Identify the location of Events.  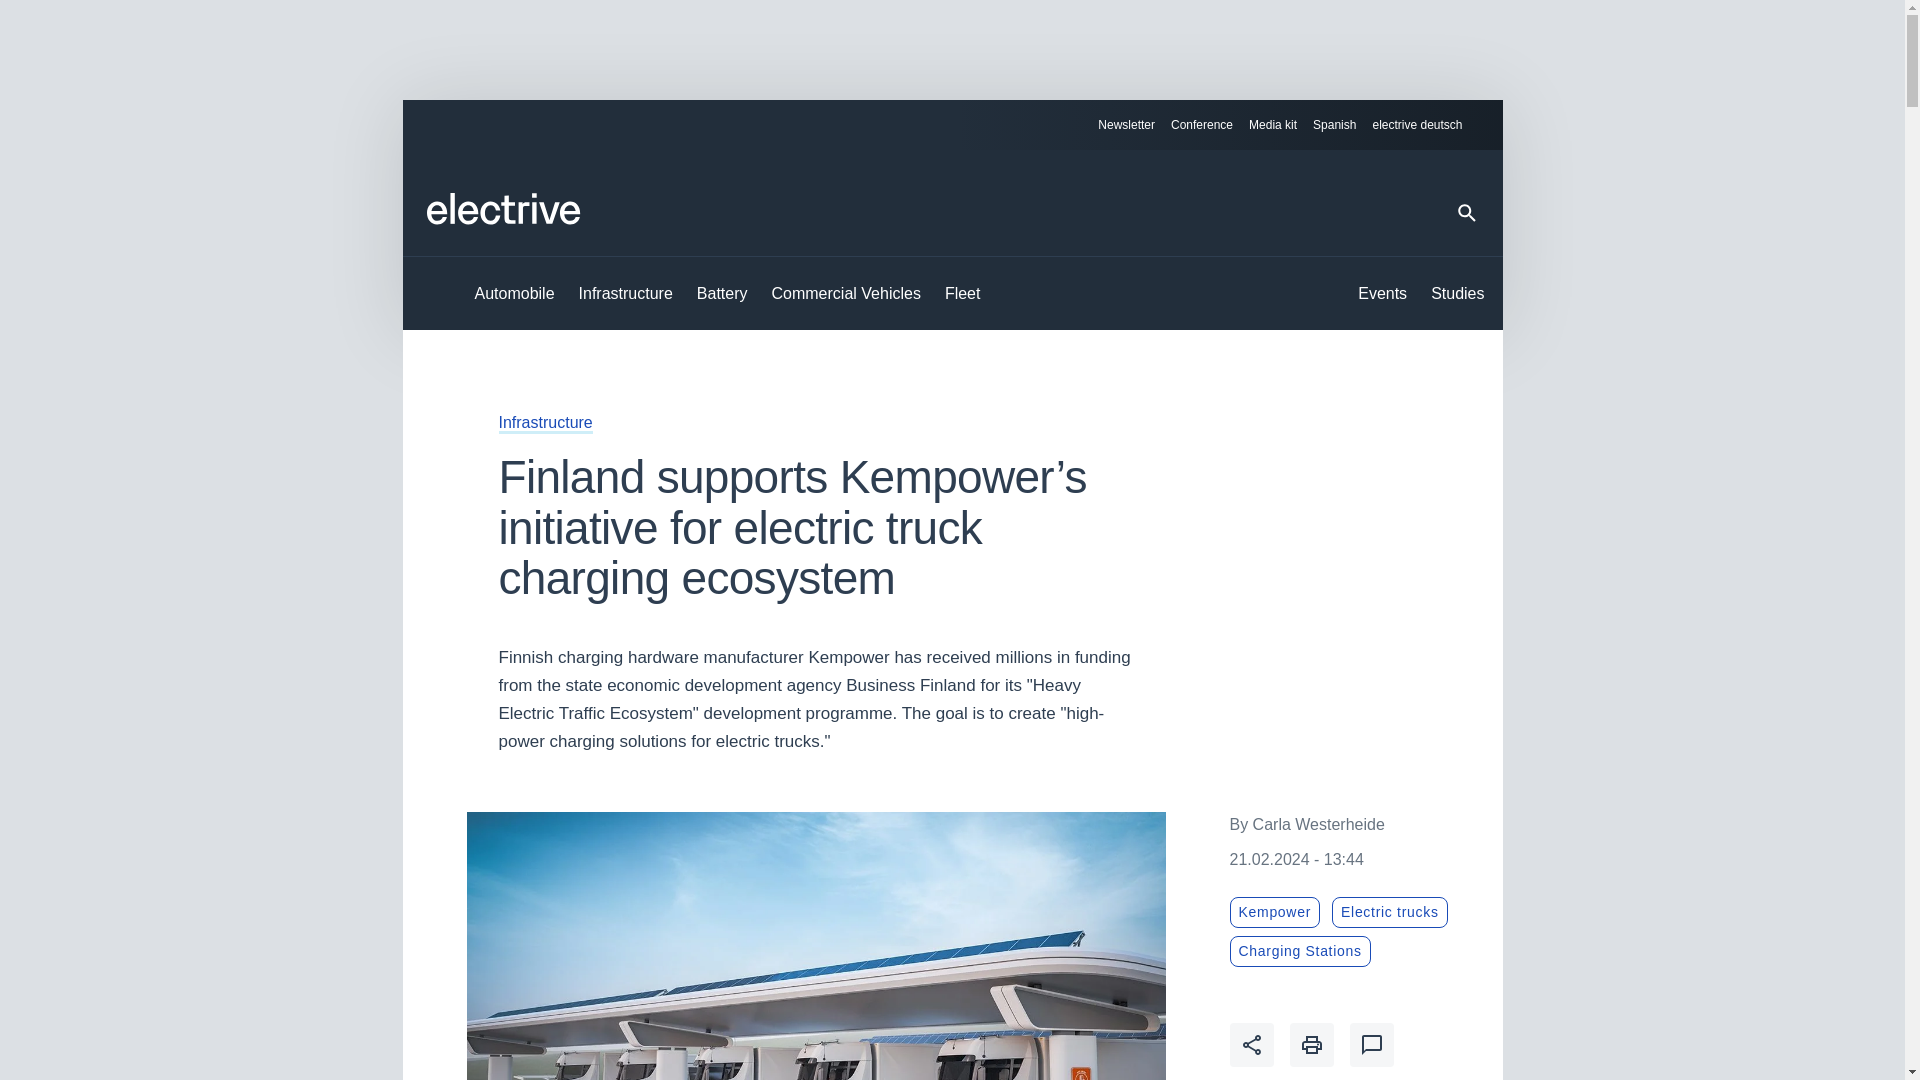
(1382, 294).